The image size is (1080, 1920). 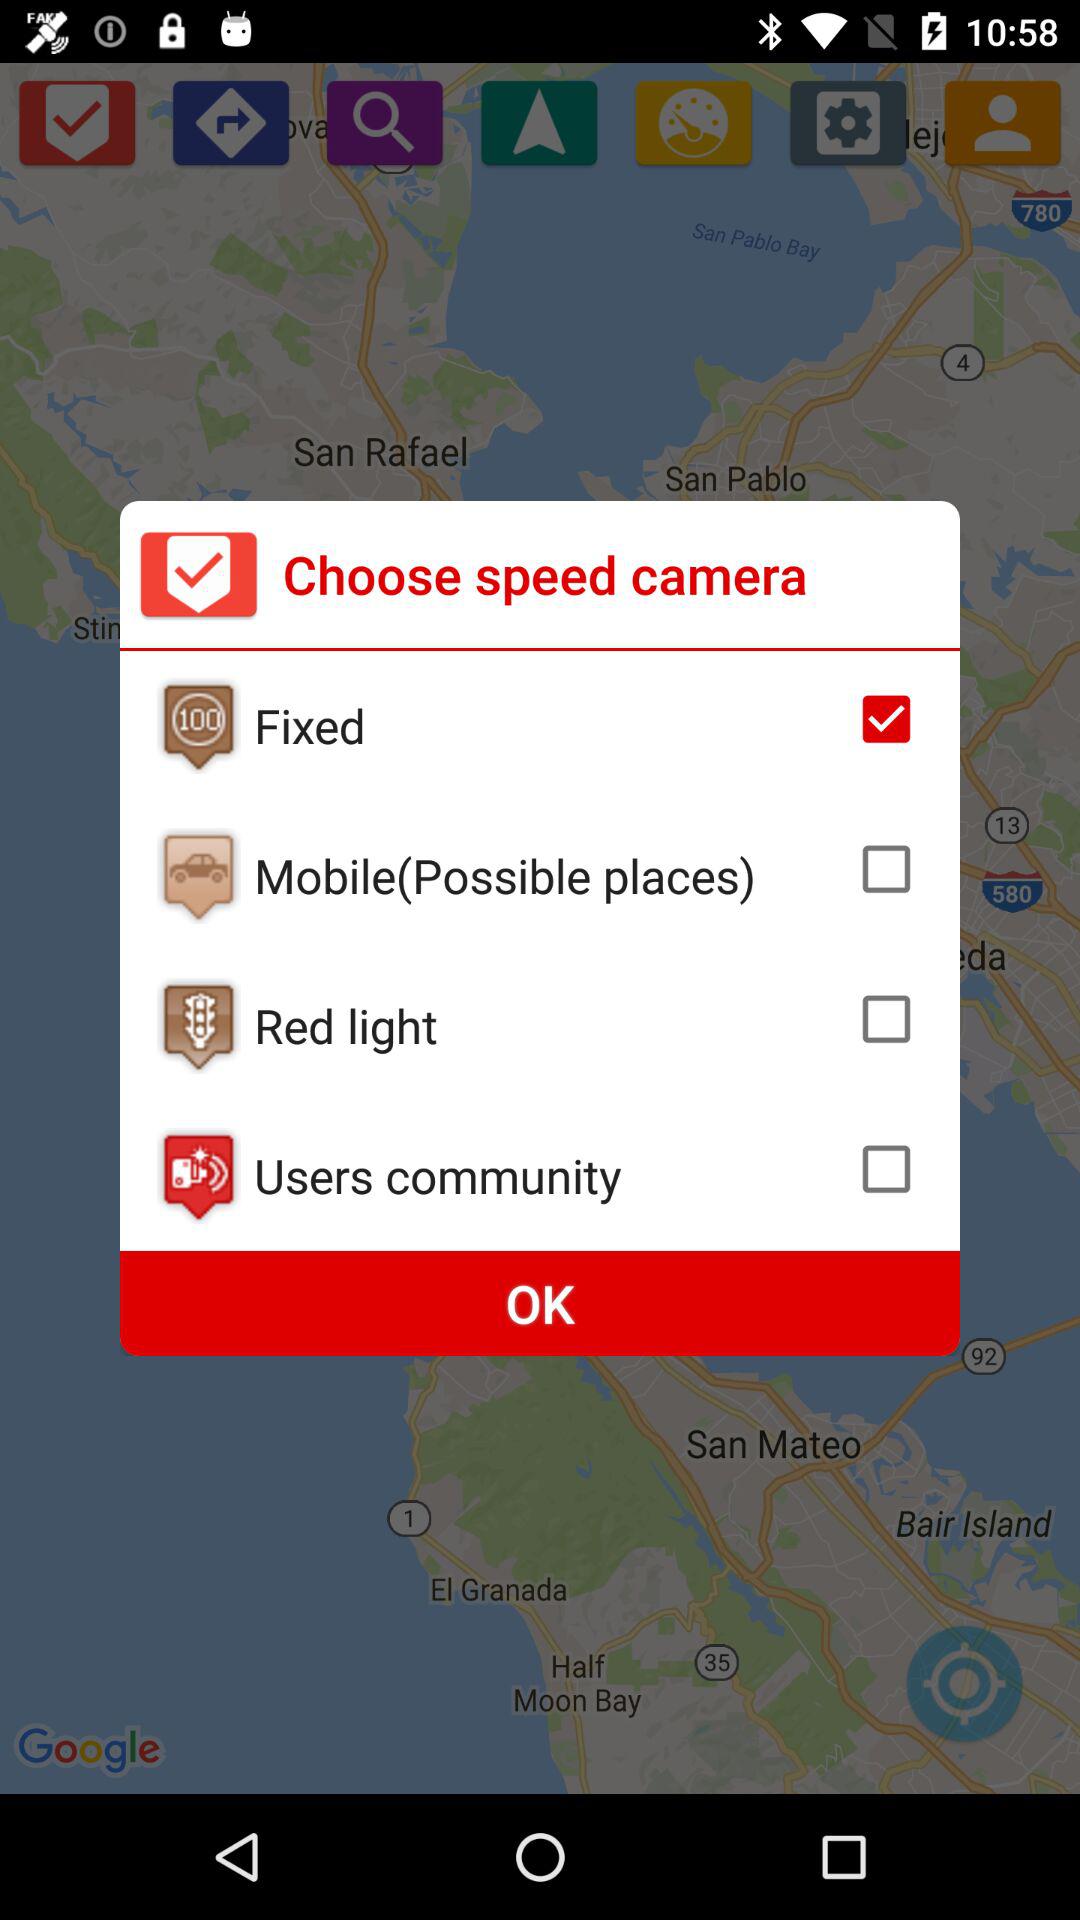 What do you see at coordinates (198, 1026) in the screenshot?
I see `traffic light` at bounding box center [198, 1026].